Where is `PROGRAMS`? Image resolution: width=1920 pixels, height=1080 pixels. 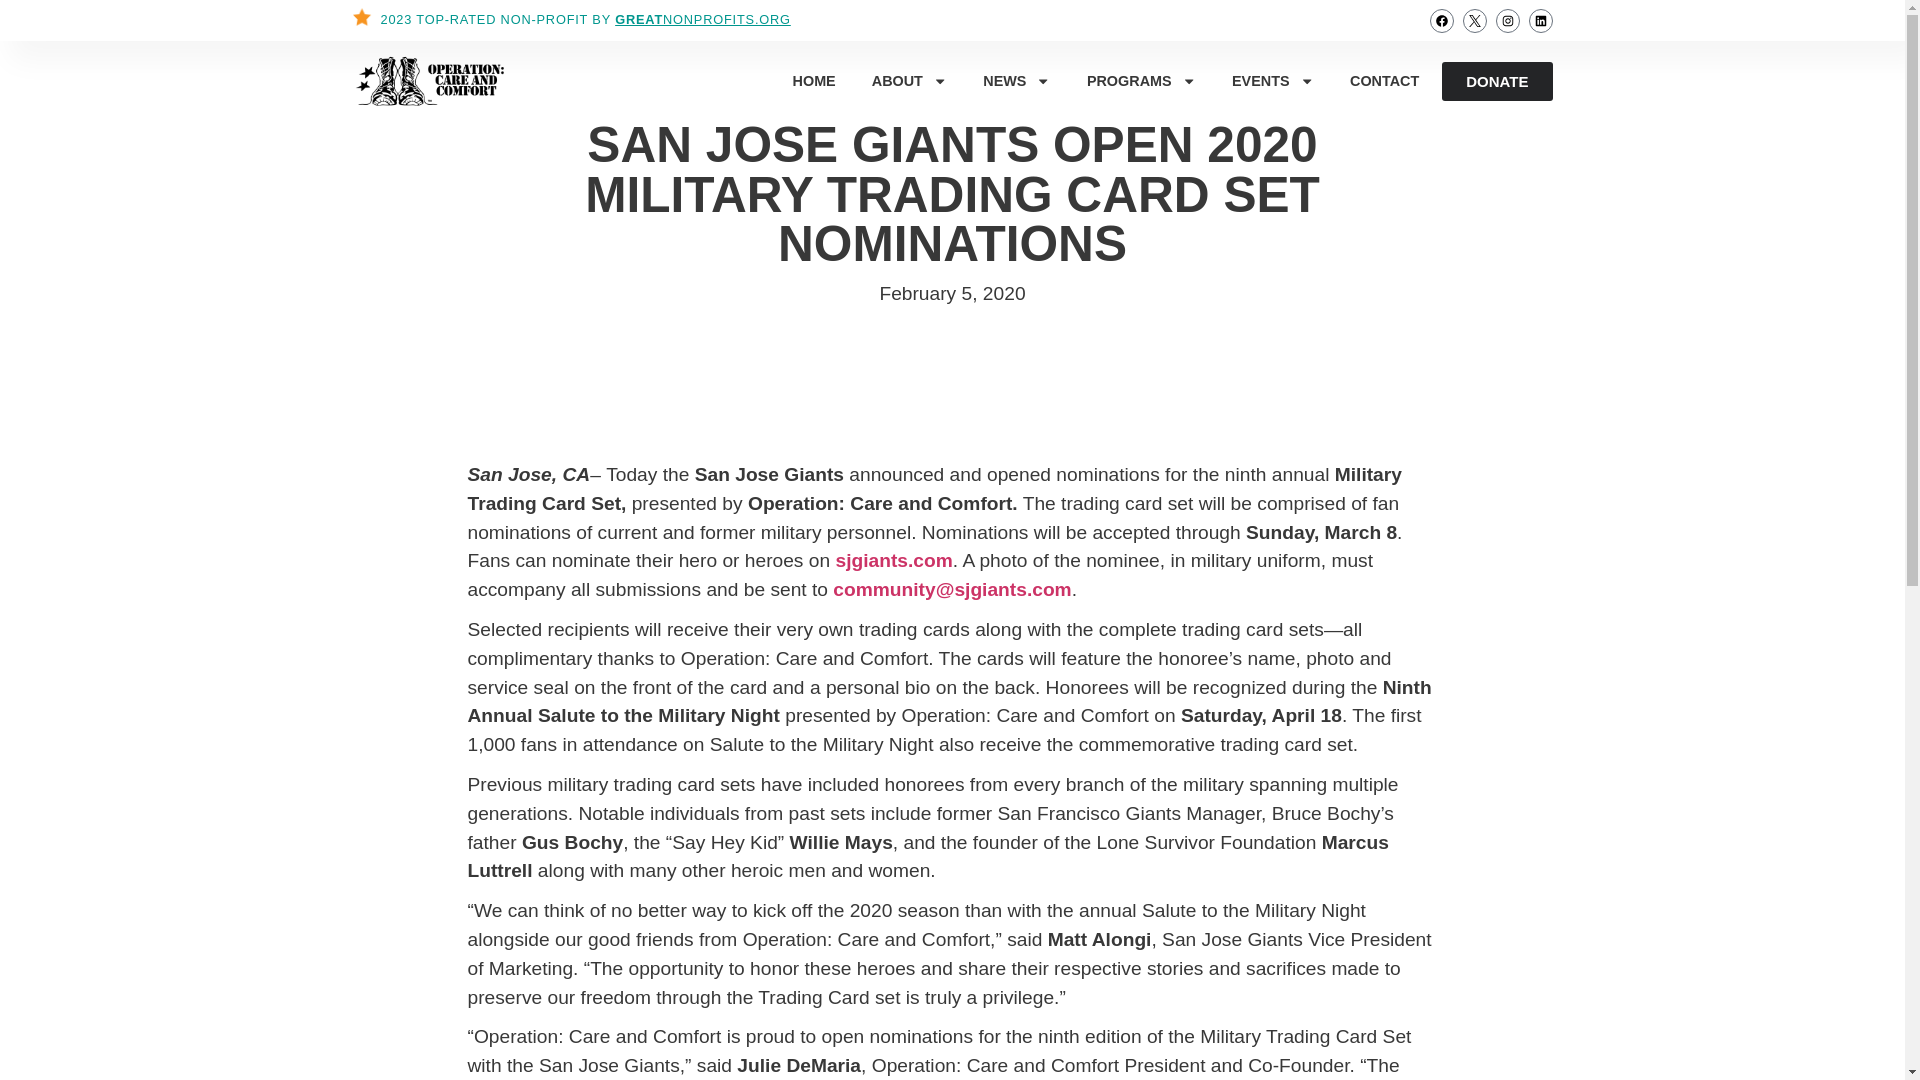
PROGRAMS is located at coordinates (1141, 80).